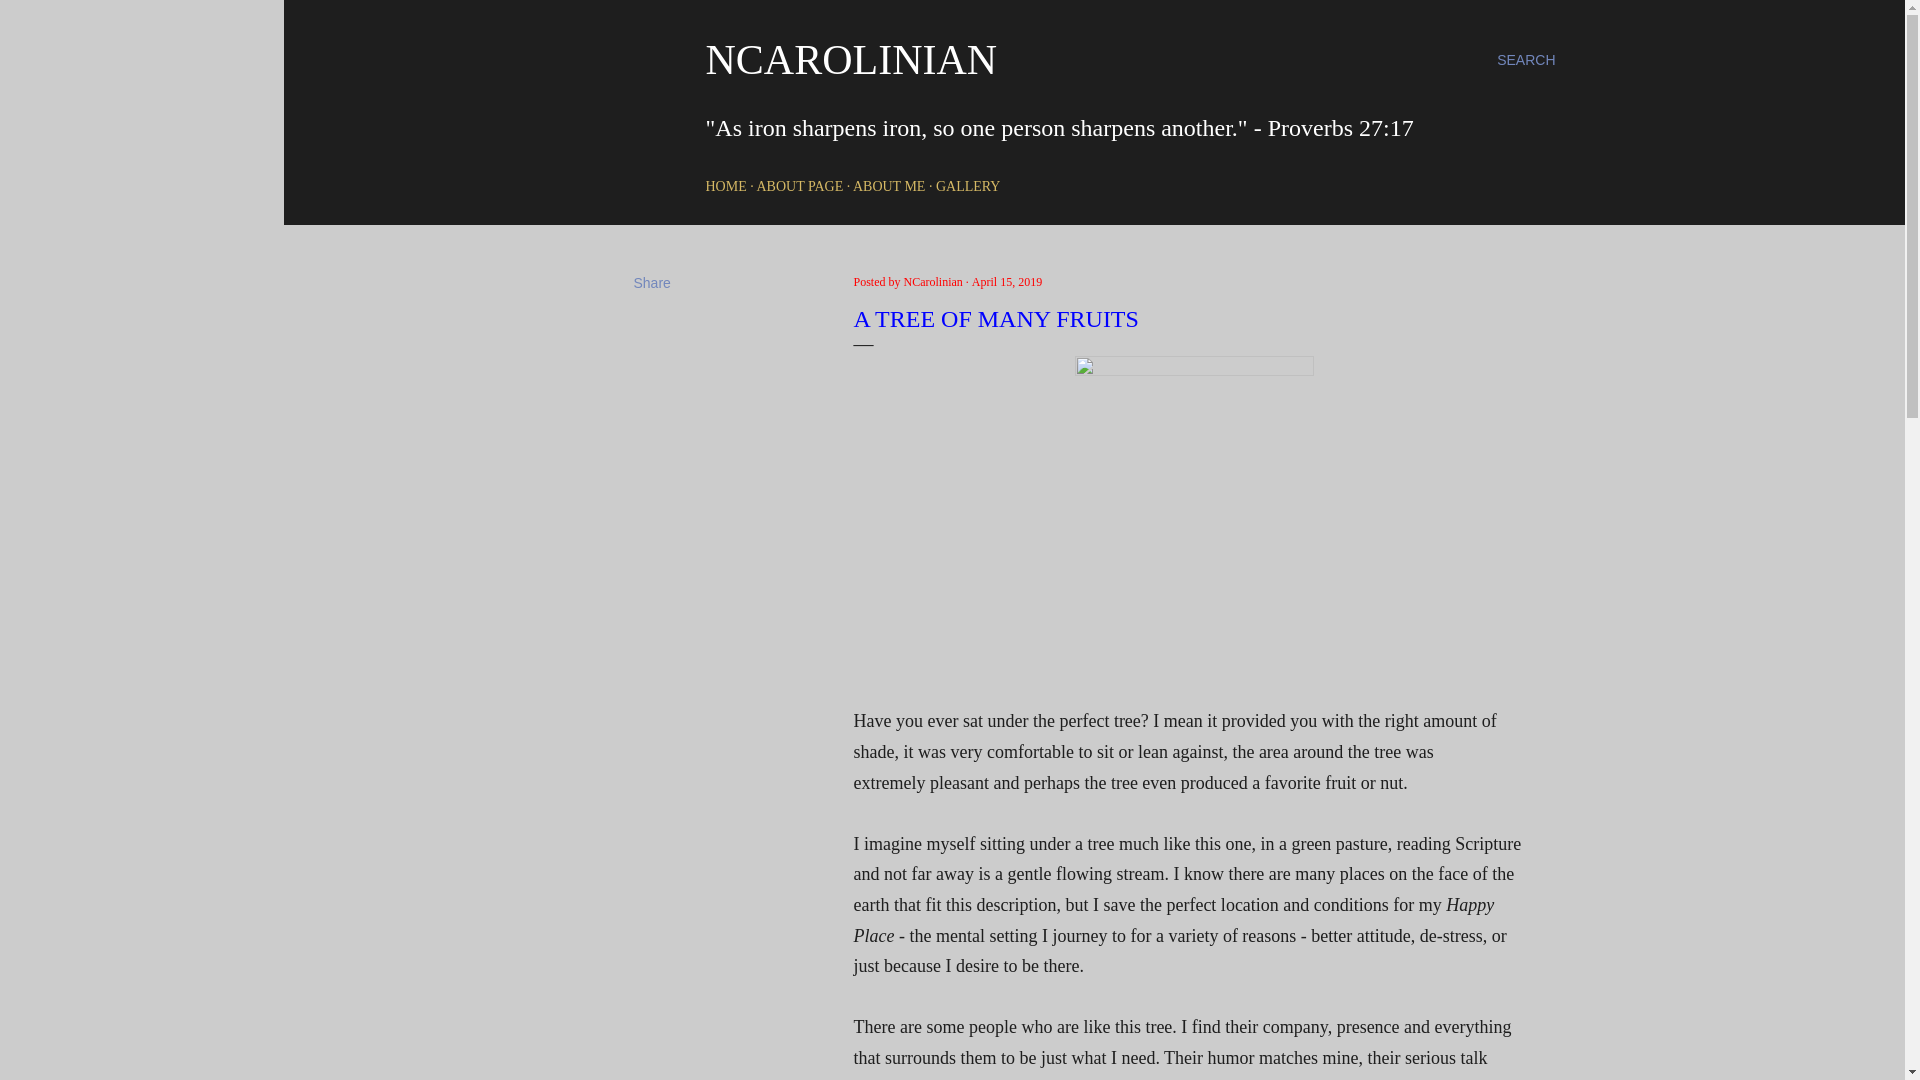 The width and height of the screenshot is (1920, 1080). Describe the element at coordinates (934, 282) in the screenshot. I see `author profile` at that location.